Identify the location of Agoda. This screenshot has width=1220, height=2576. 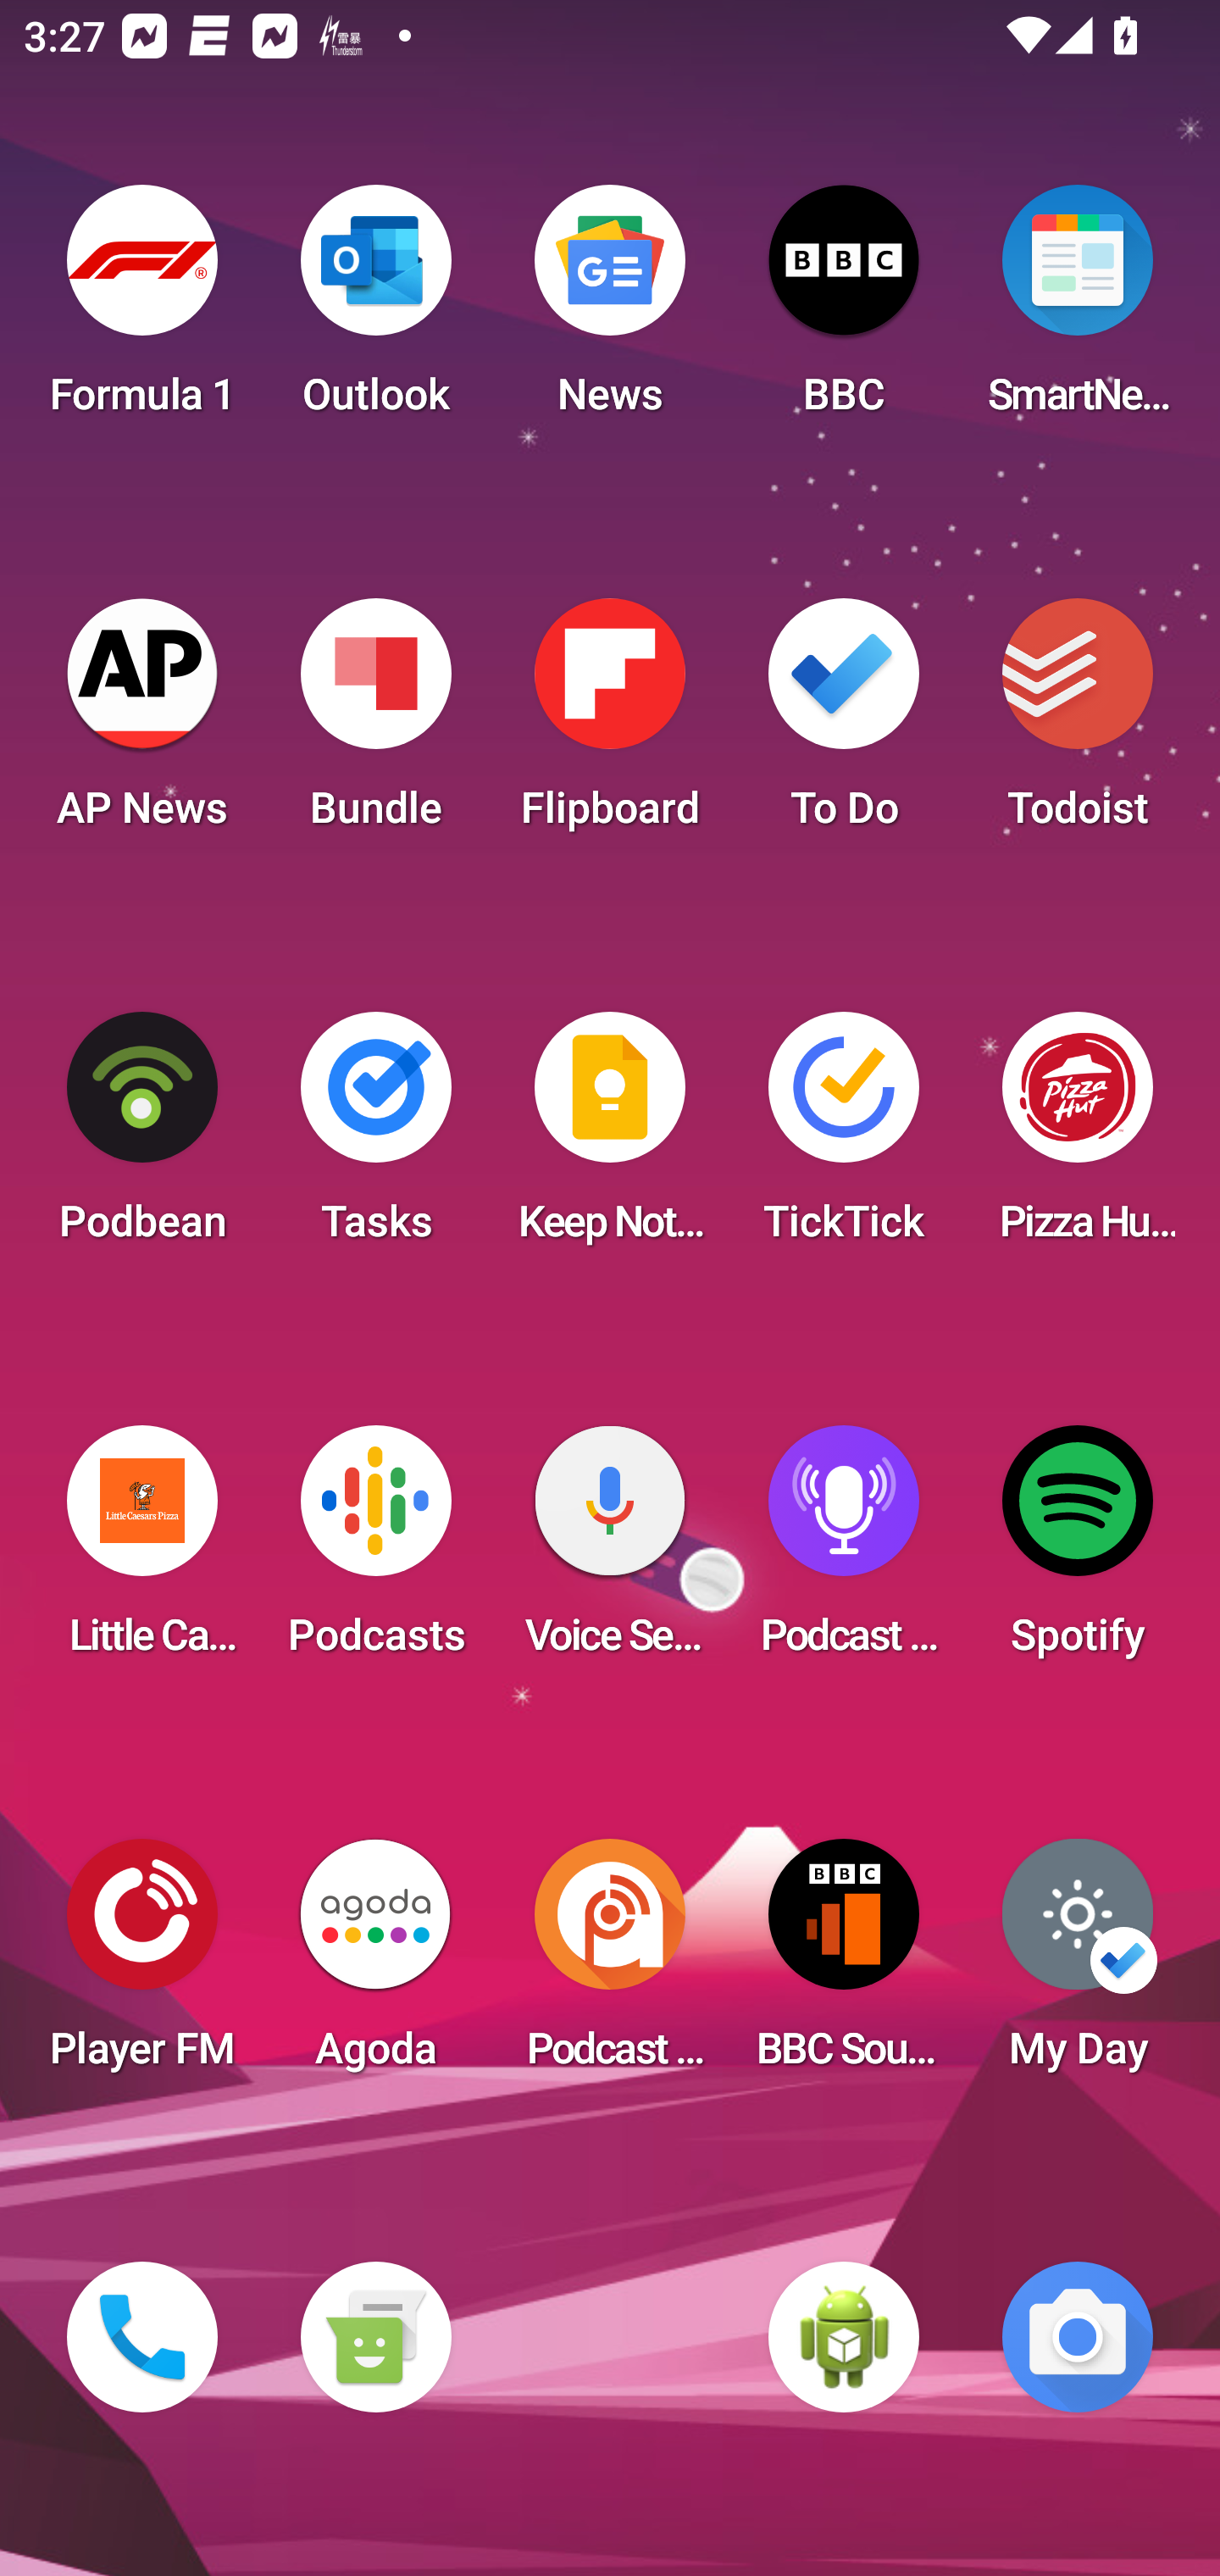
(375, 1964).